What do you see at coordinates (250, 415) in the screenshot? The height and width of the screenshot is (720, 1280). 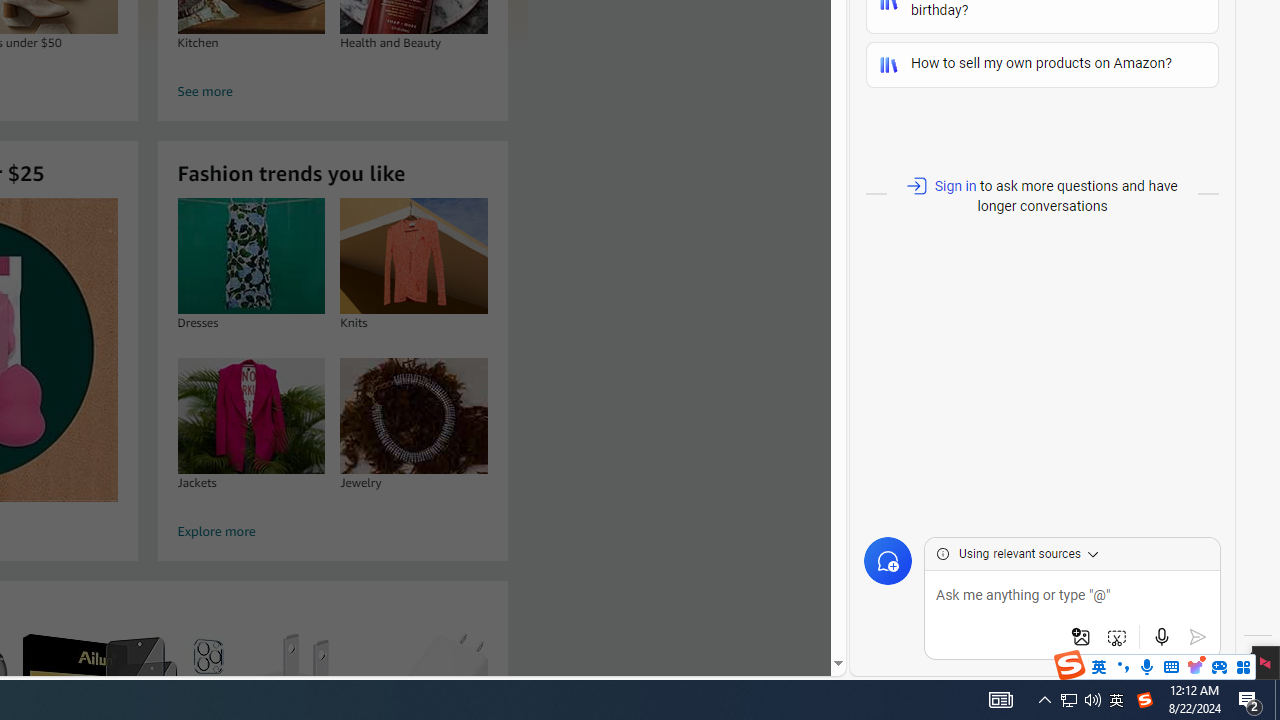 I see `Jackets` at bounding box center [250, 415].